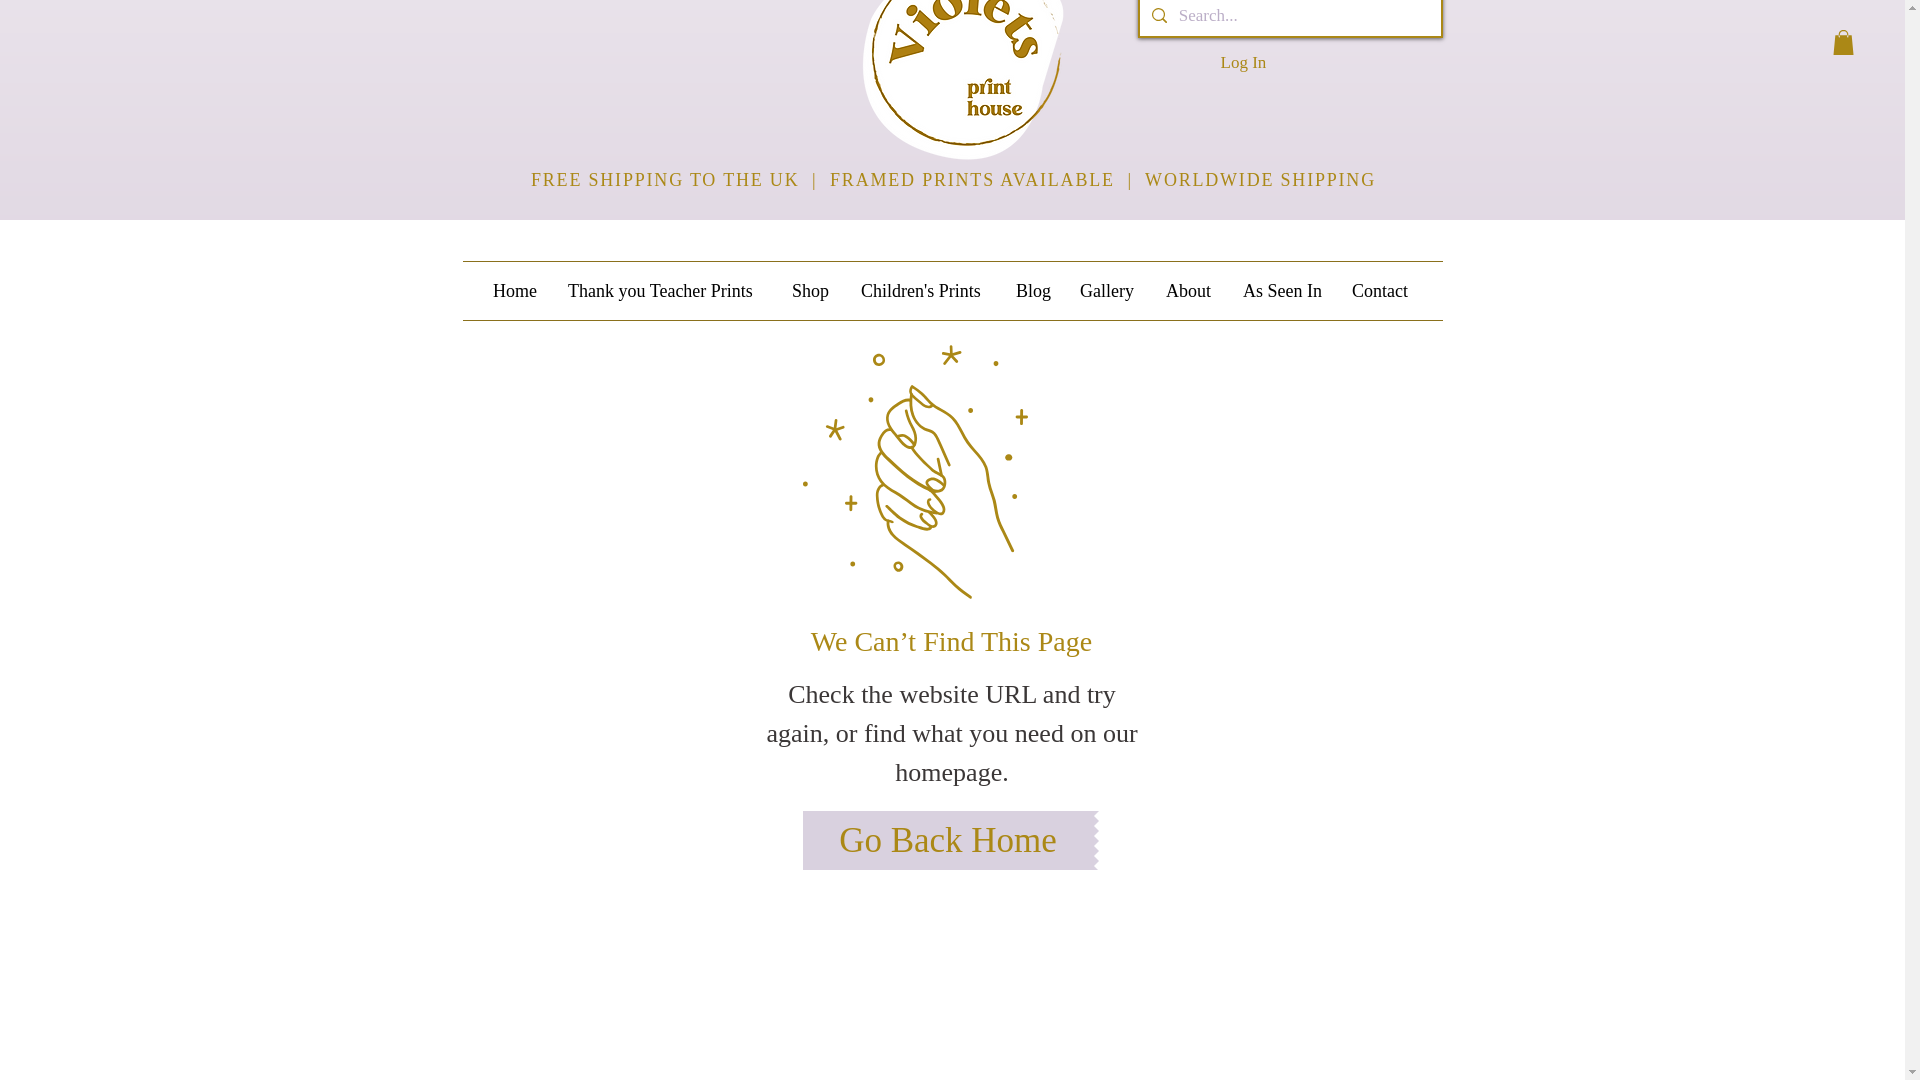  I want to click on Contact, so click(1381, 290).